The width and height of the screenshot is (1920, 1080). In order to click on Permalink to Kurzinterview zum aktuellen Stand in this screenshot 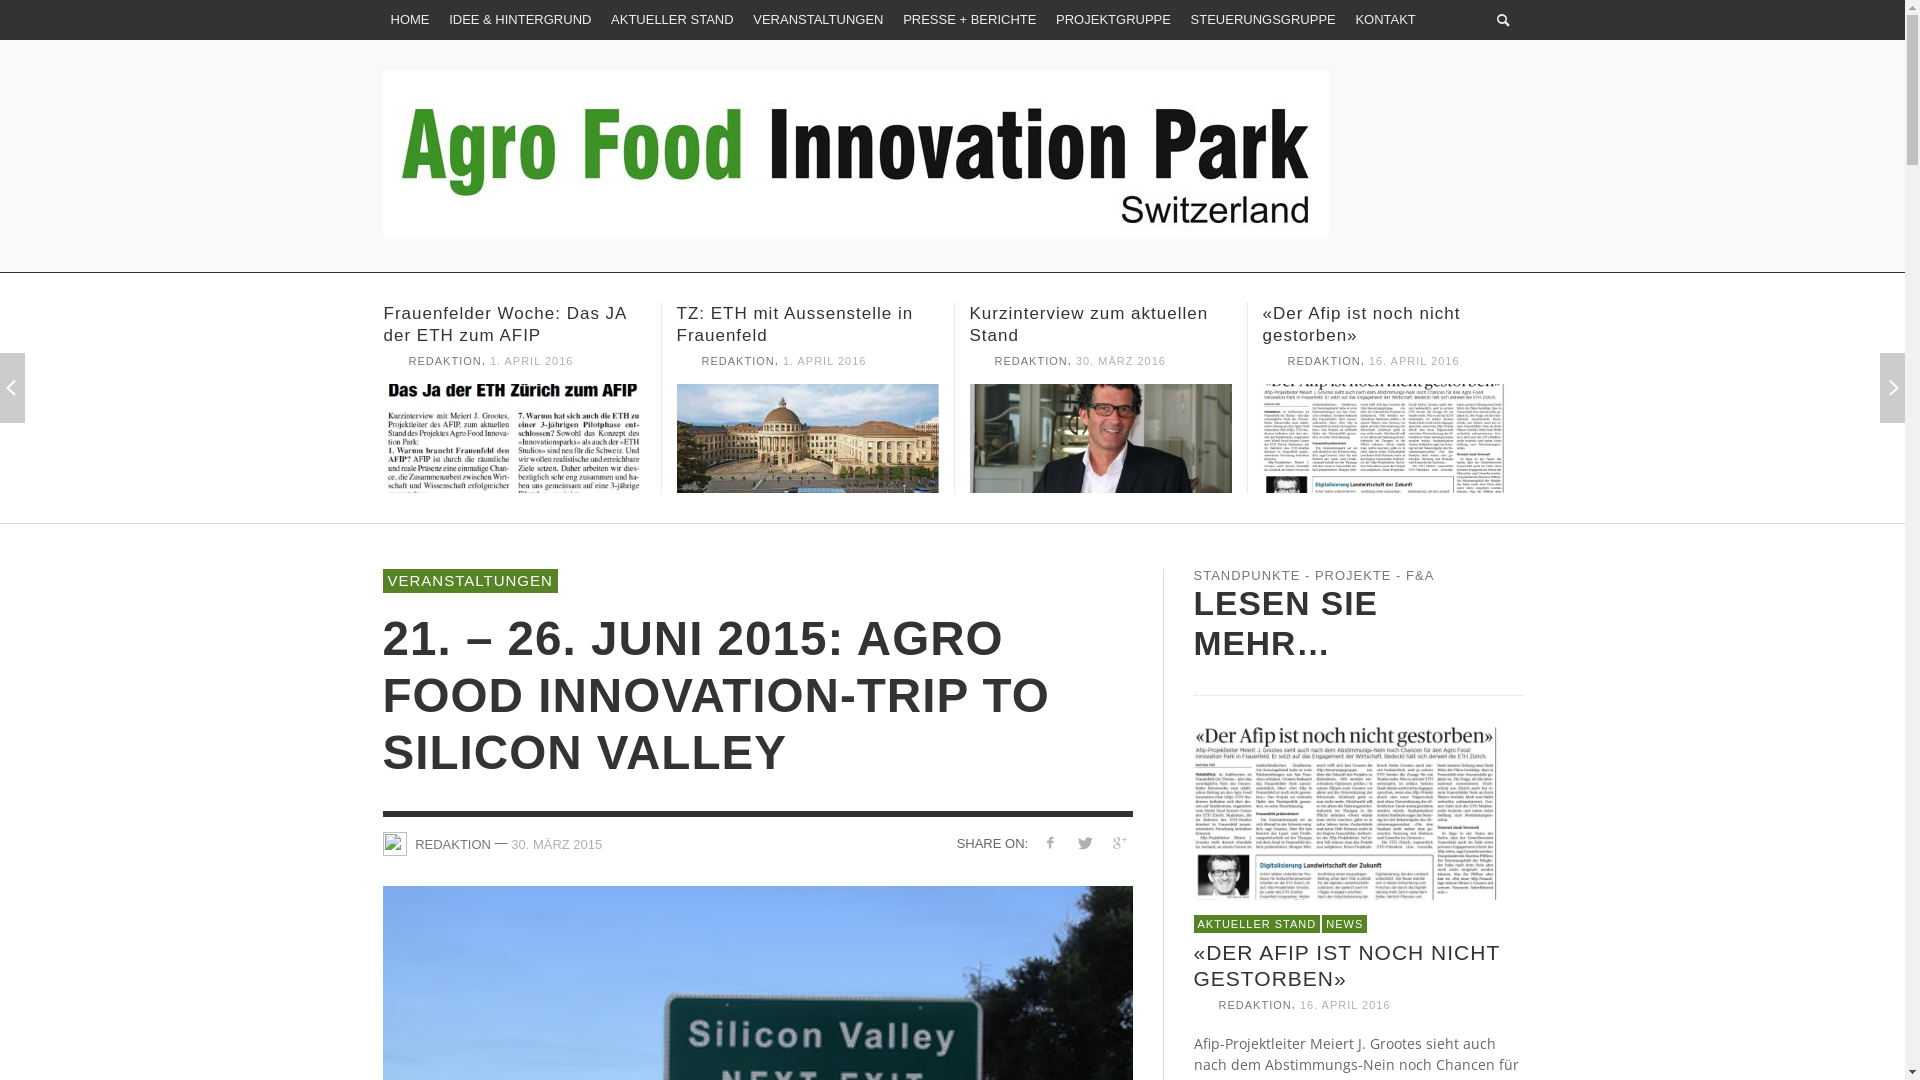, I will do `click(1393, 438)`.